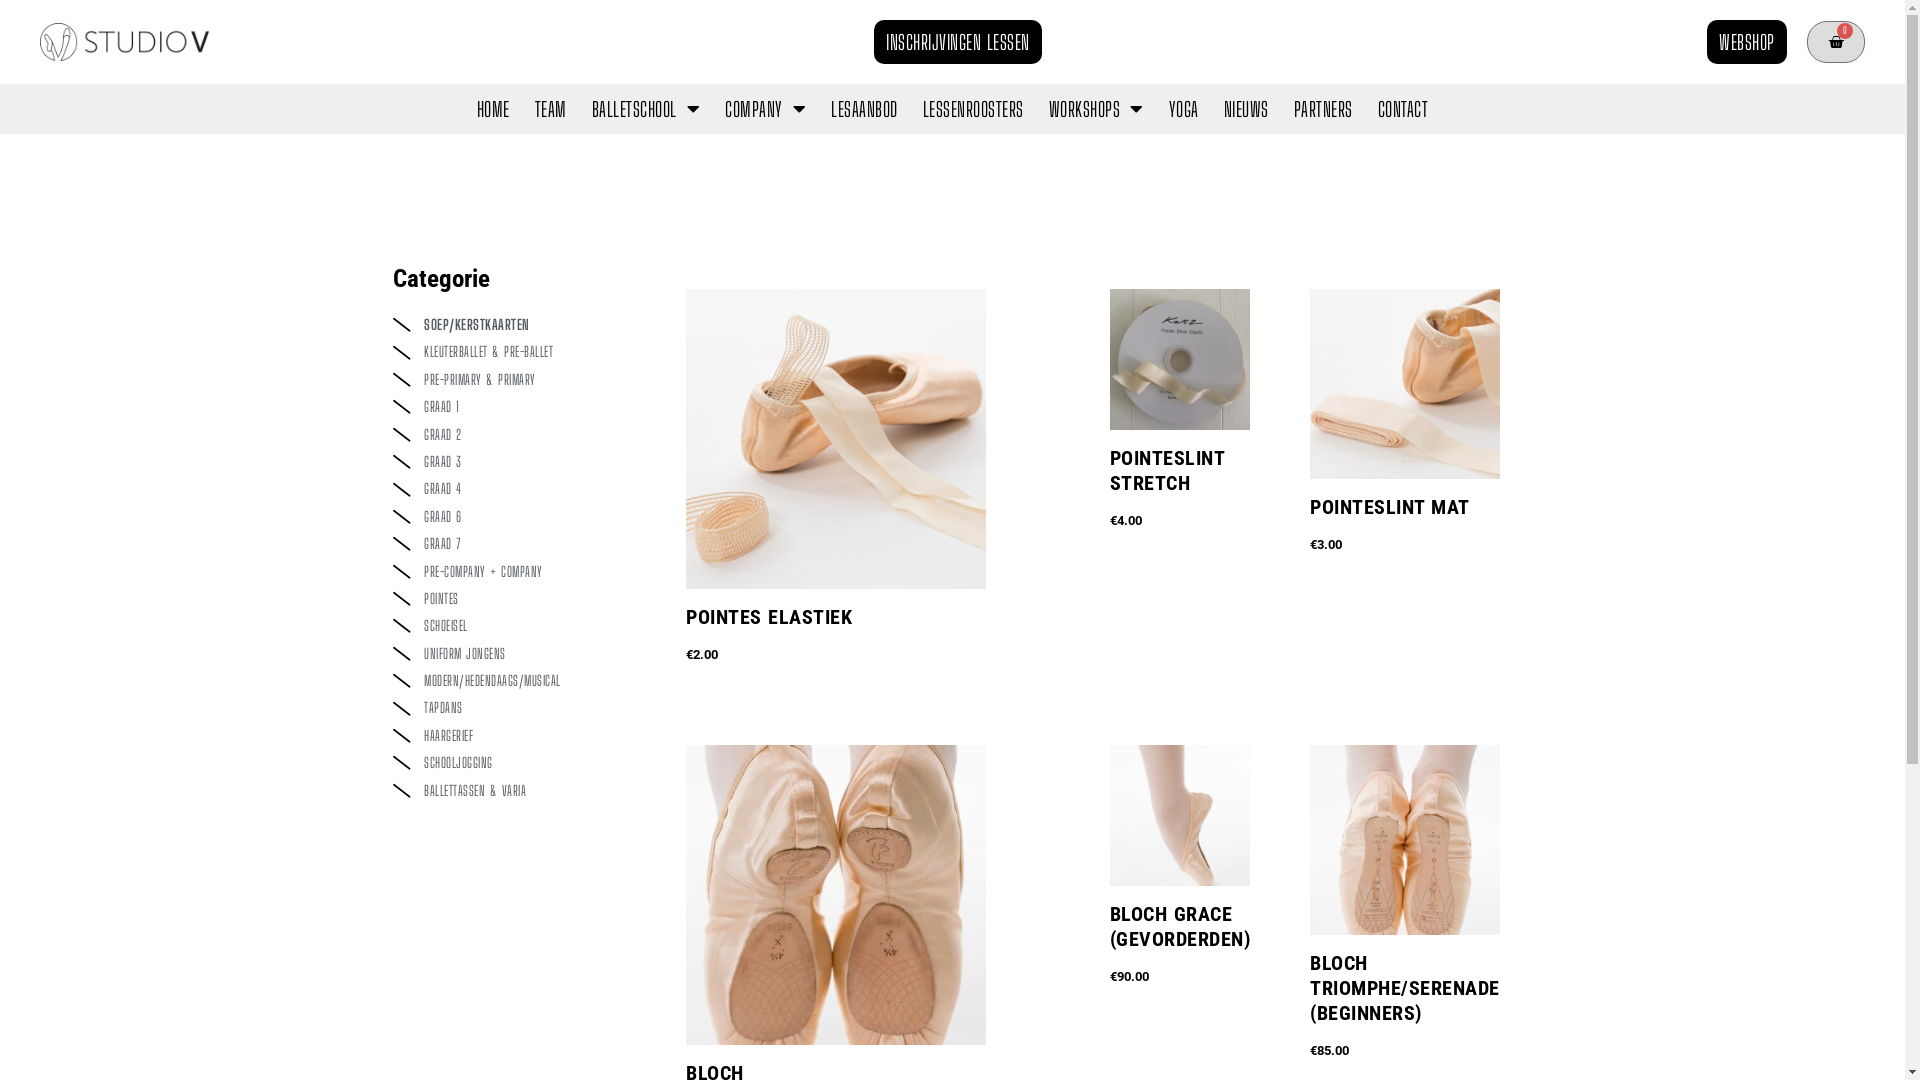  I want to click on YOGA, so click(1184, 109).